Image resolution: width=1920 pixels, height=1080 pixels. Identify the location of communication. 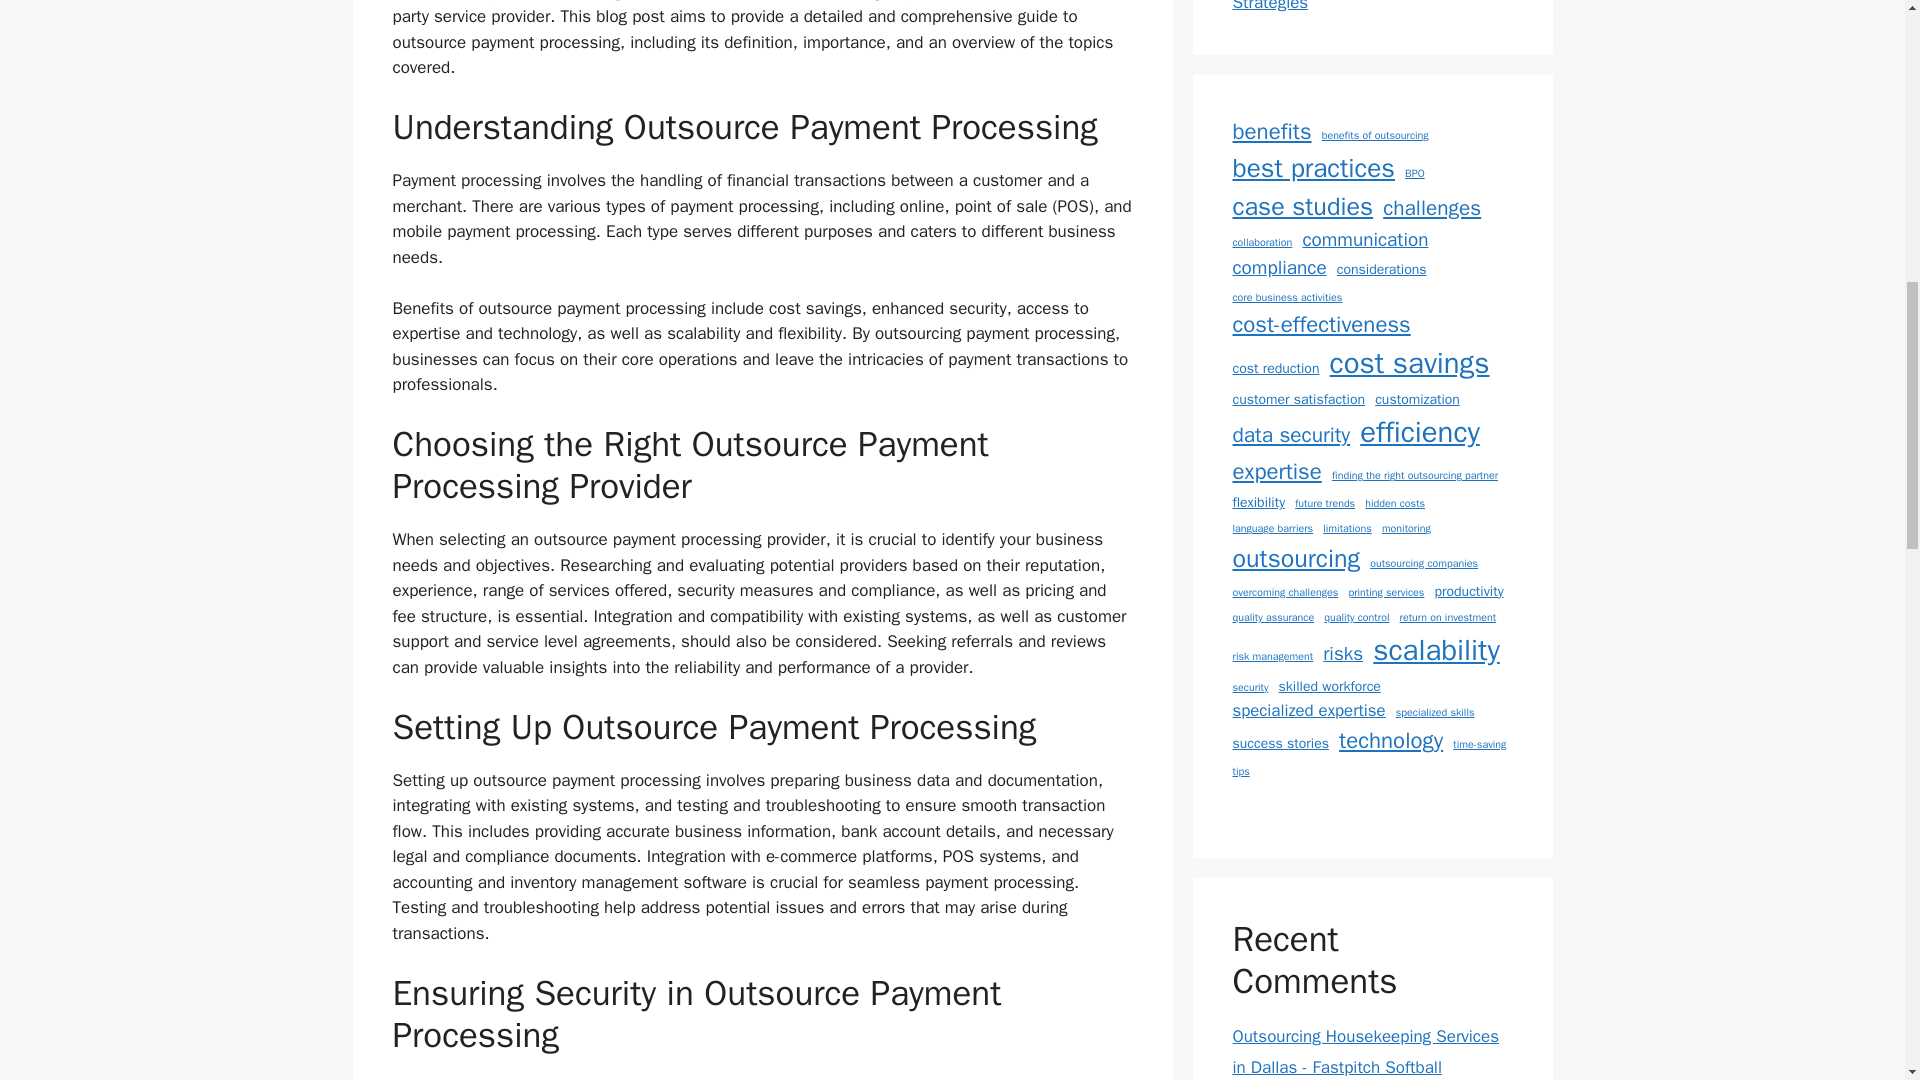
(1364, 240).